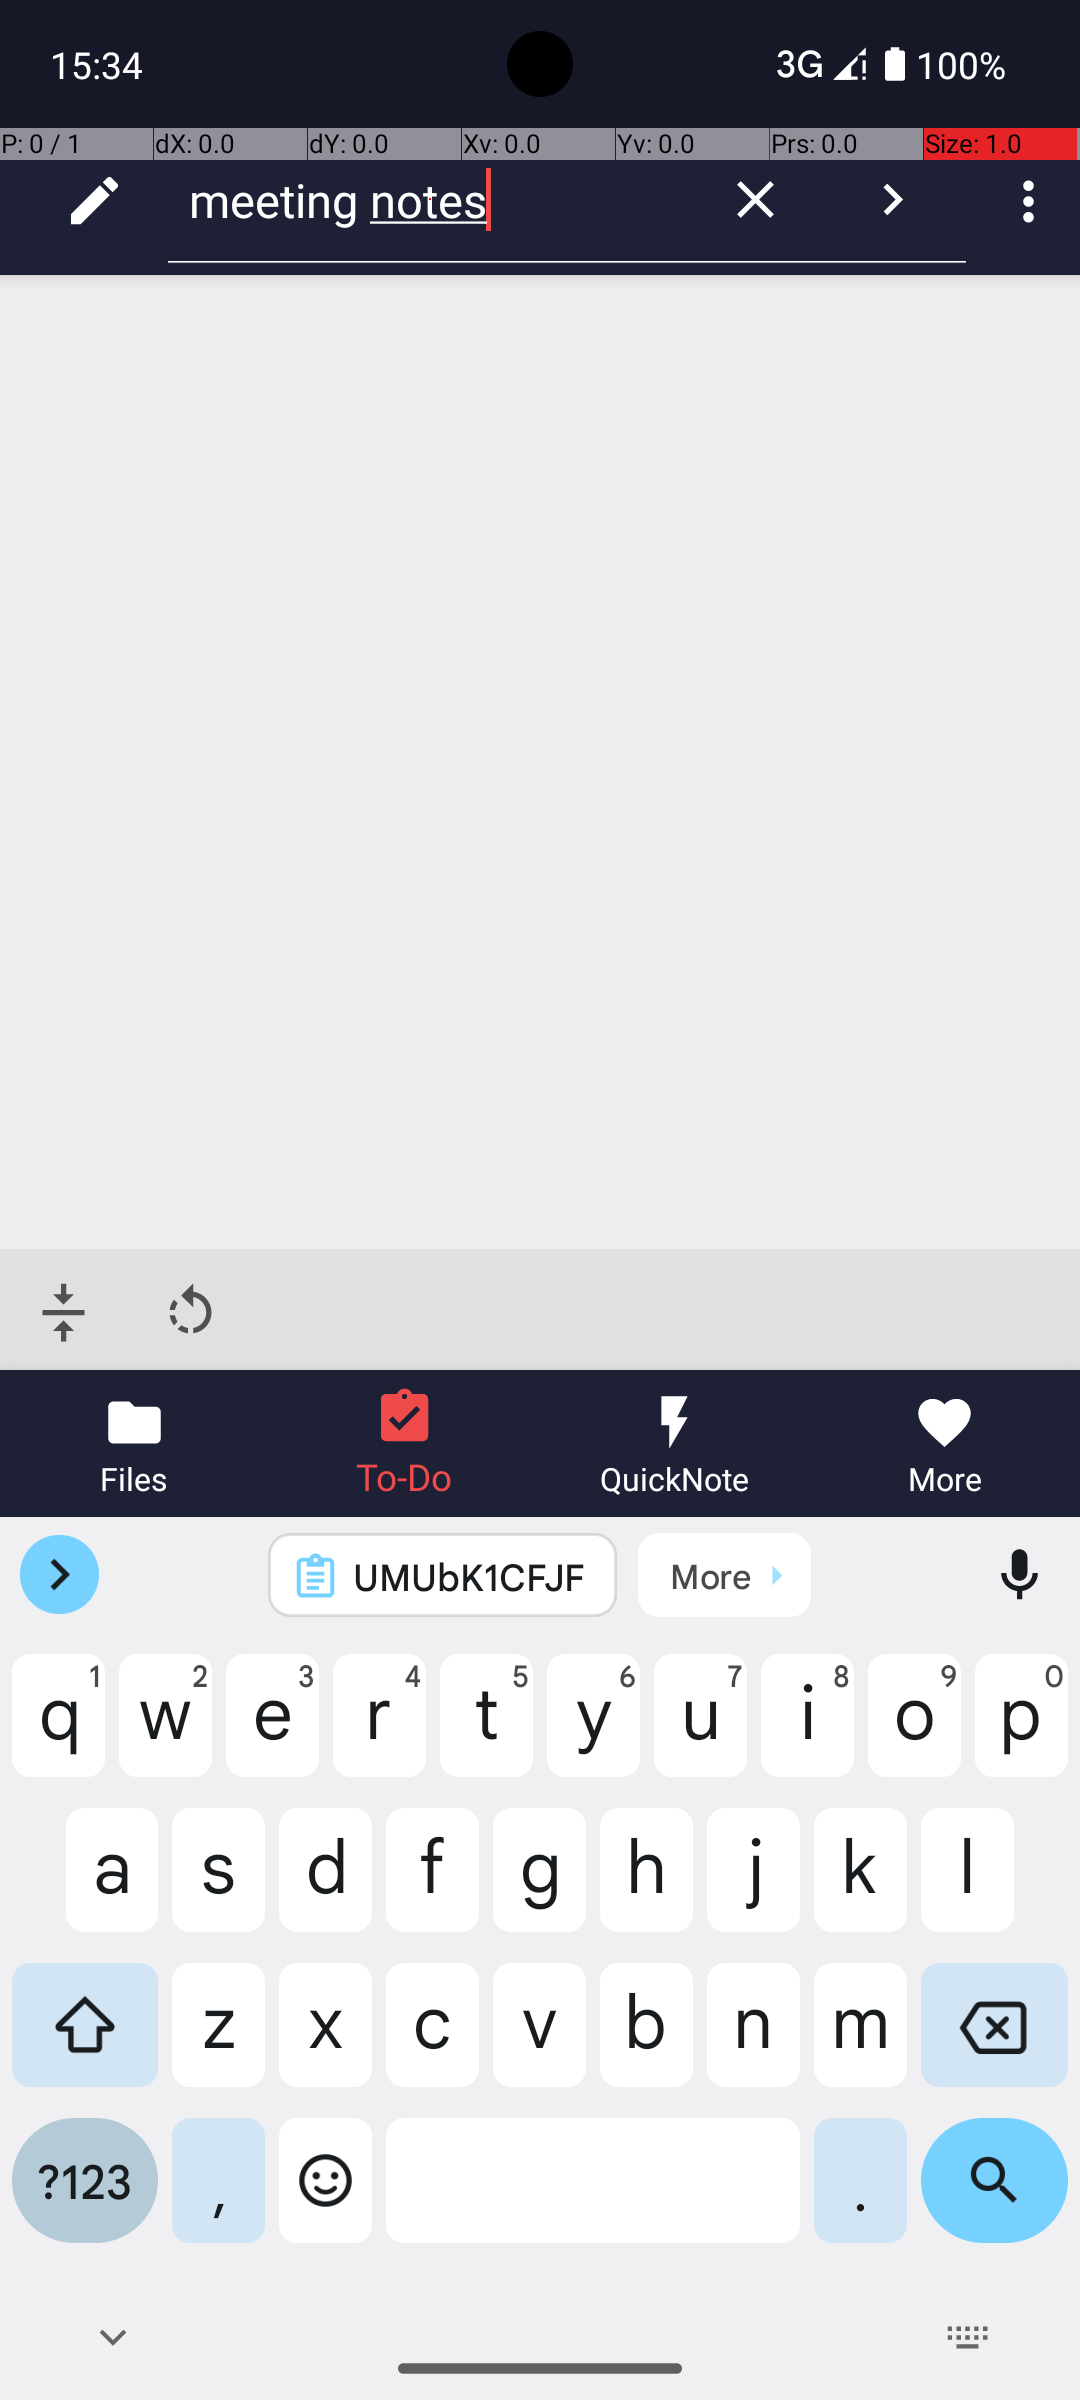 This screenshot has height=2400, width=1080. I want to click on Jump to bottom, so click(64, 1312).